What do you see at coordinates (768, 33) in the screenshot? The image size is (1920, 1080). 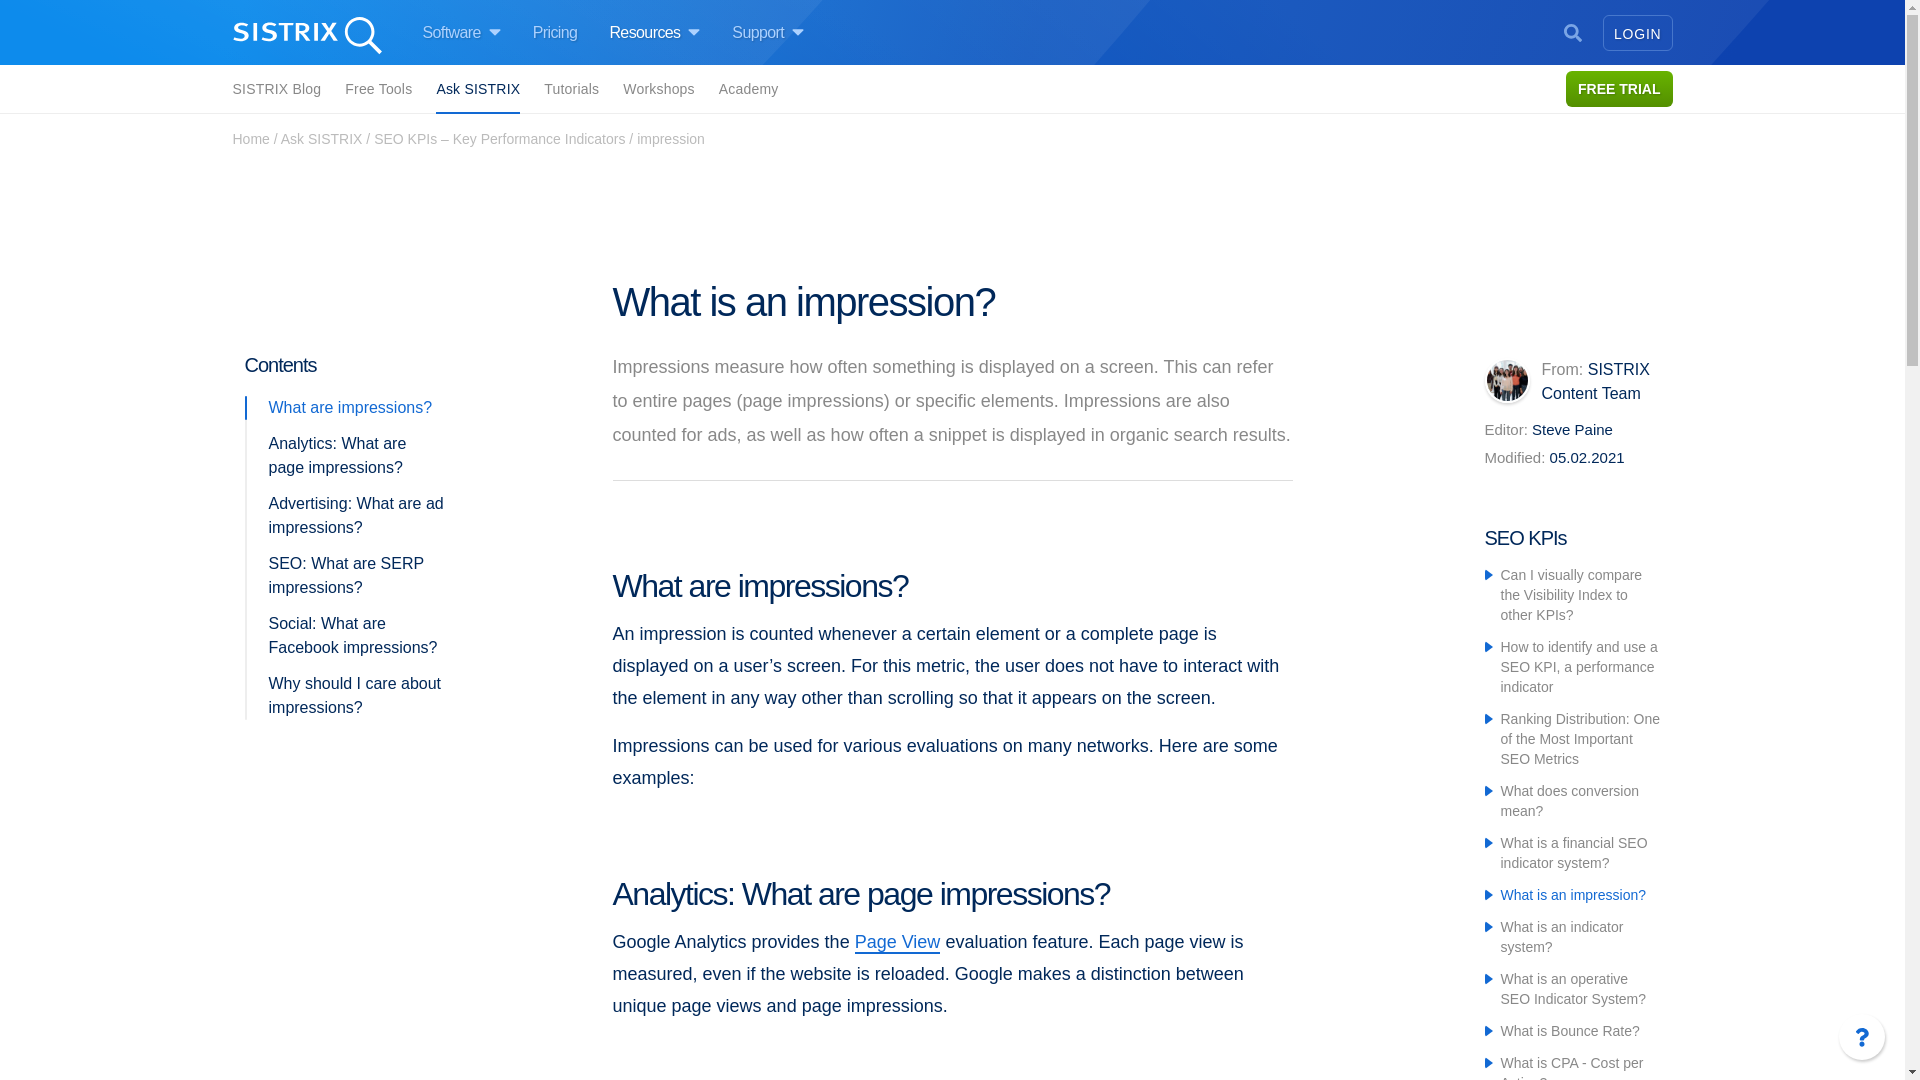 I see `Support` at bounding box center [768, 33].